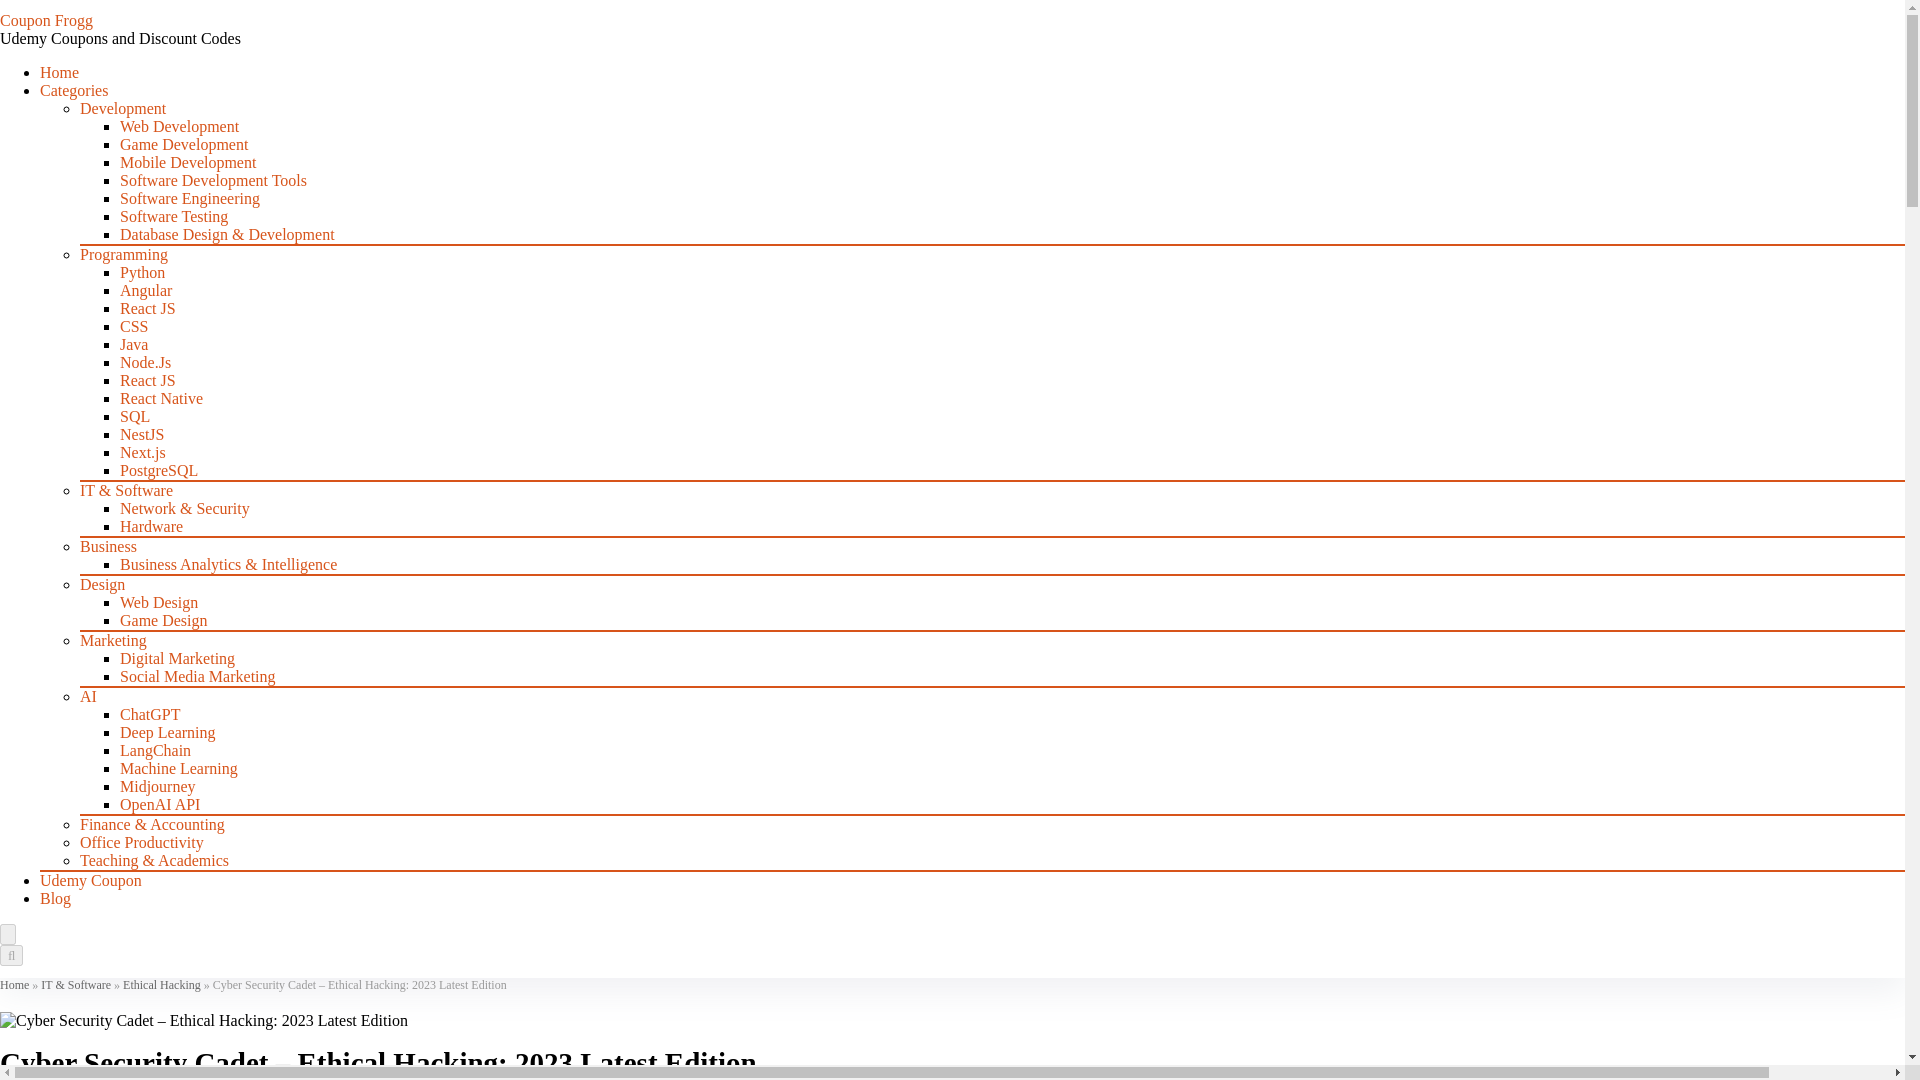  Describe the element at coordinates (213, 180) in the screenshot. I see `Software Development Tools` at that location.